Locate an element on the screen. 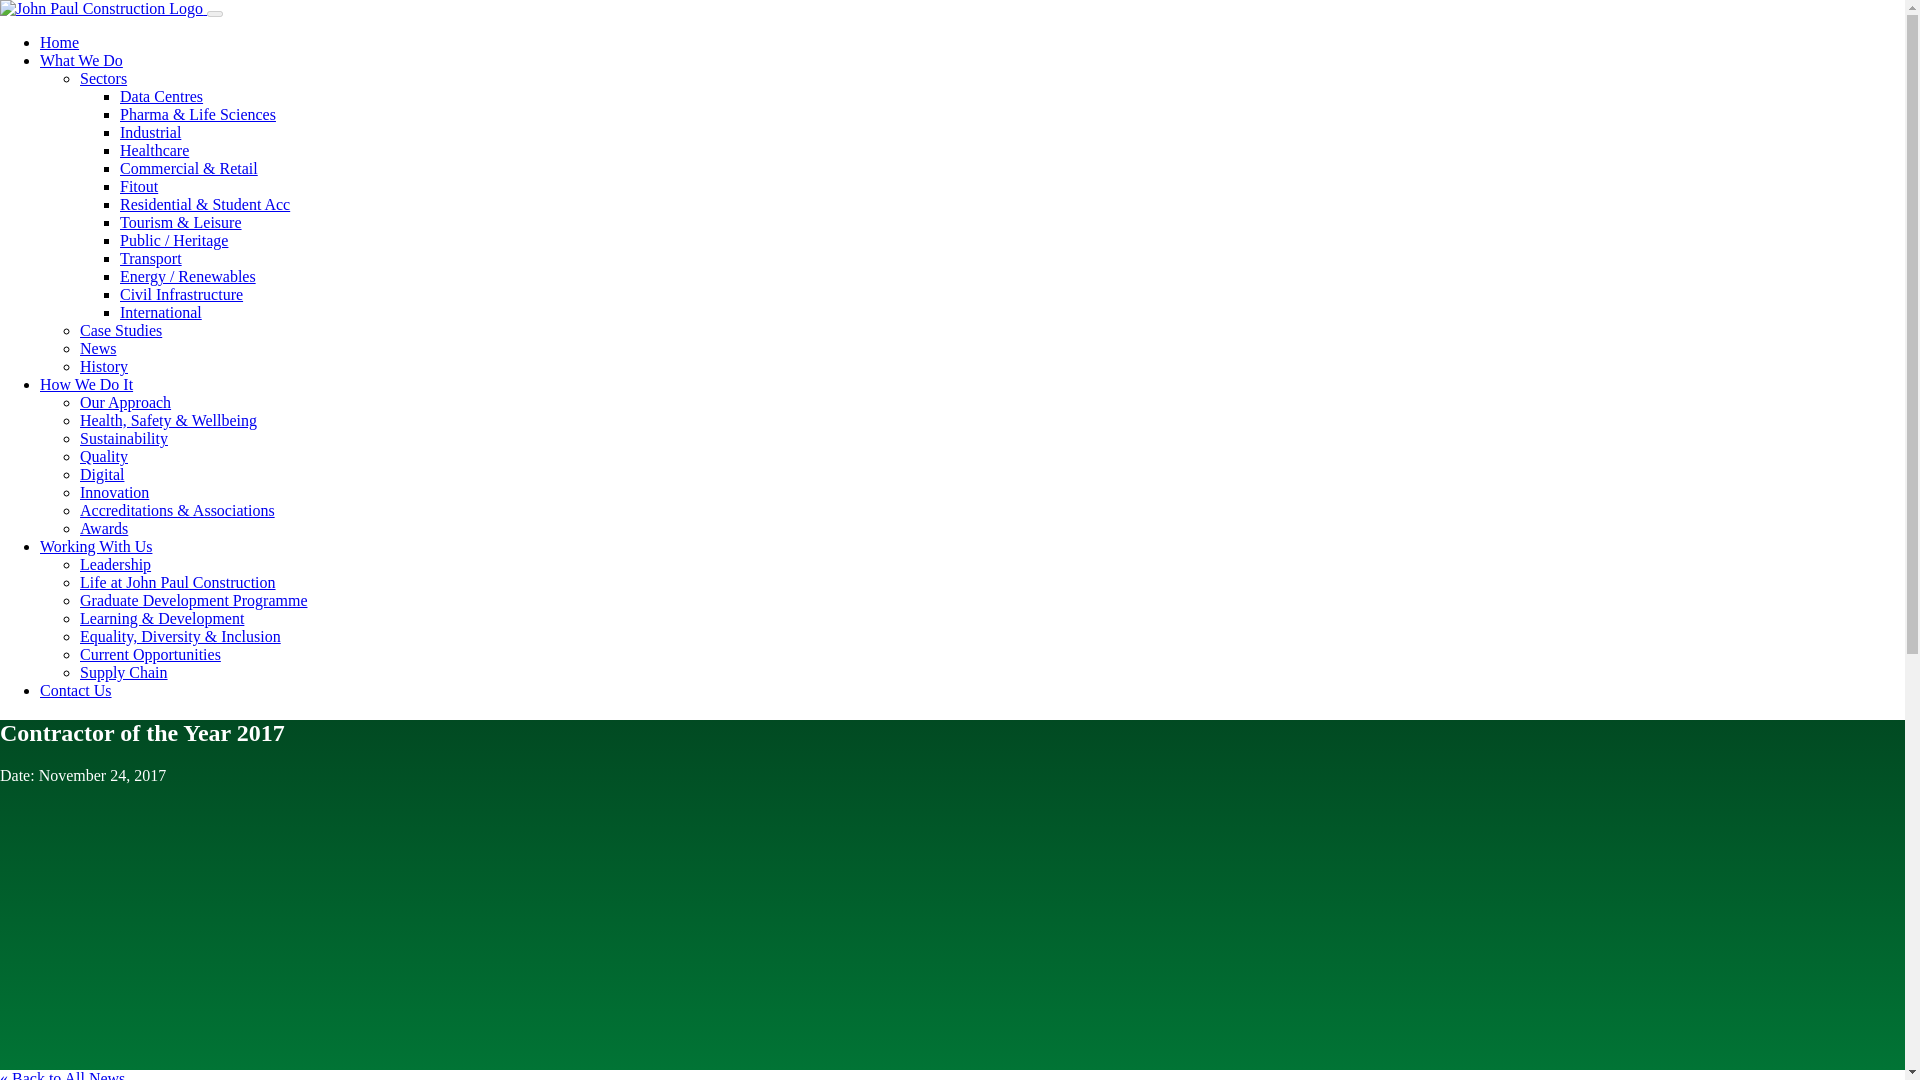  Innovation is located at coordinates (114, 492).